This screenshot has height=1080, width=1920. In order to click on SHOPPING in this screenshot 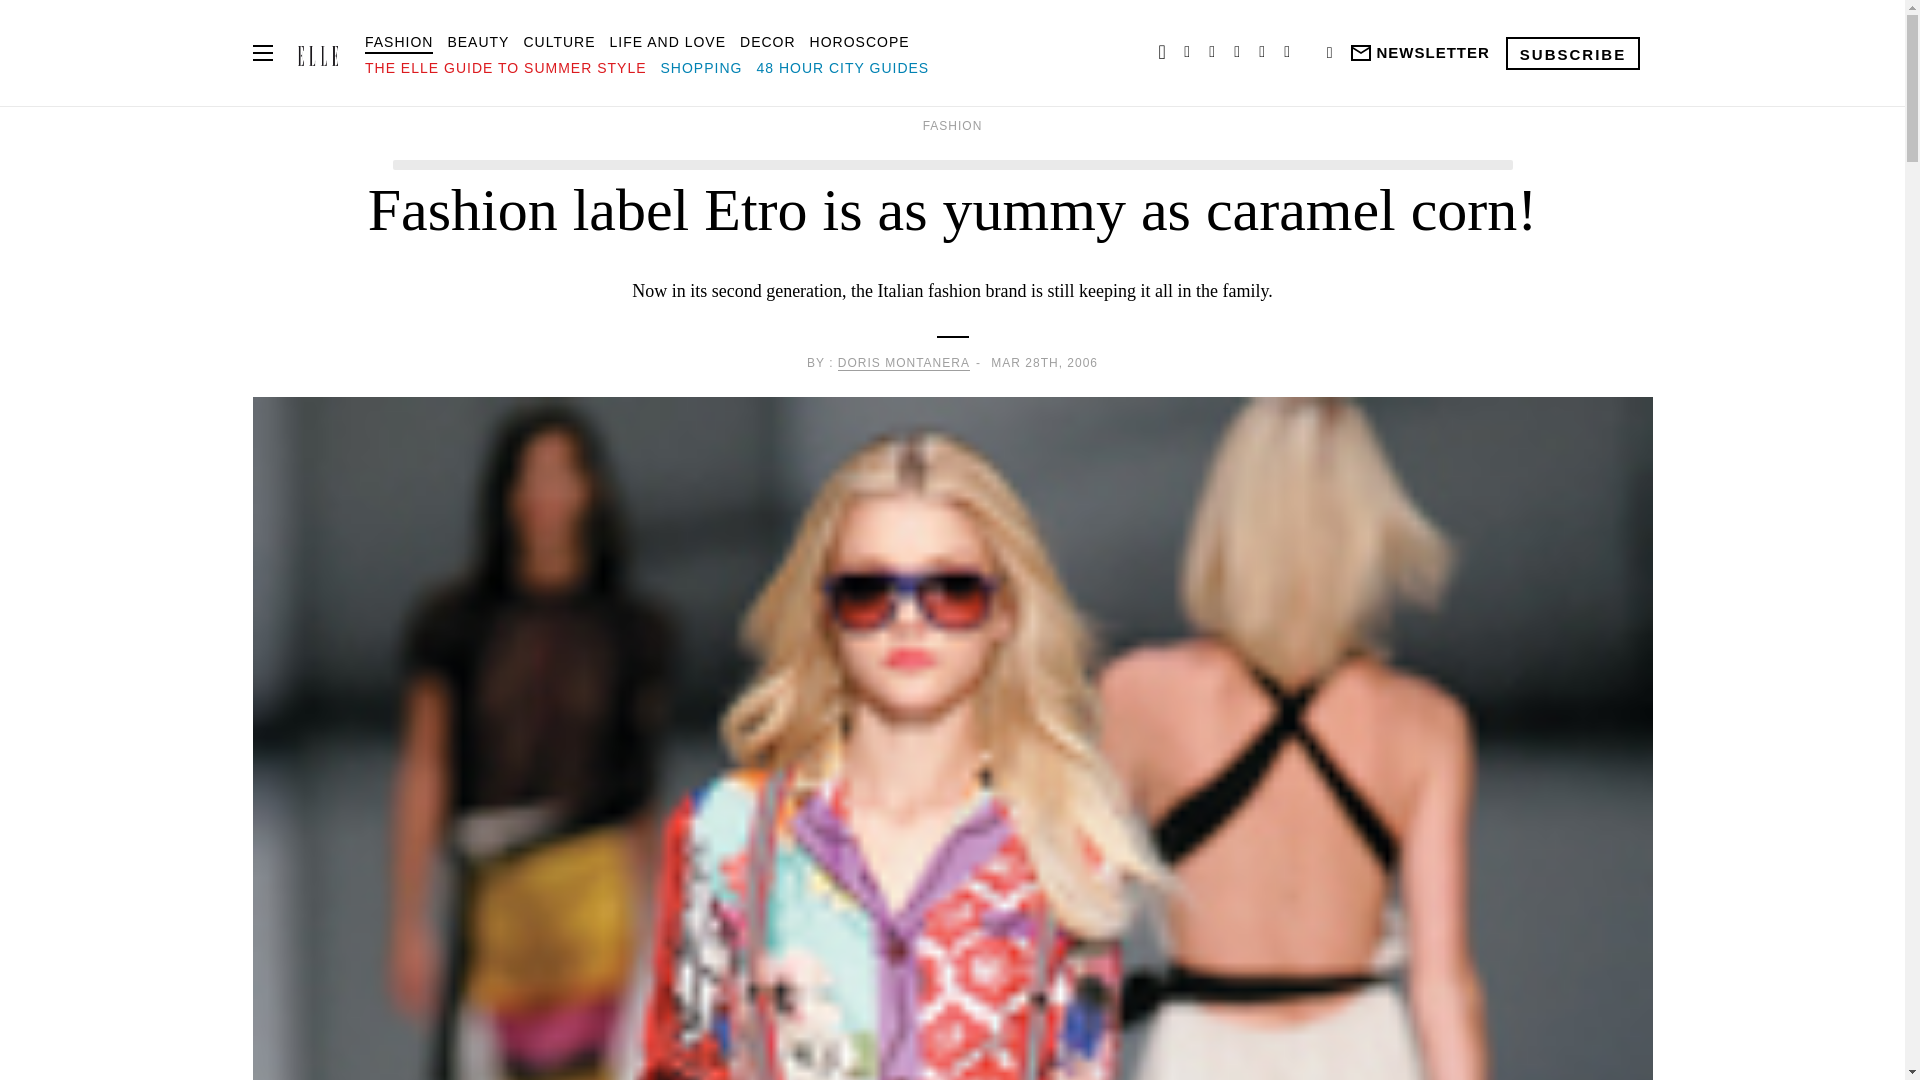, I will do `click(702, 68)`.